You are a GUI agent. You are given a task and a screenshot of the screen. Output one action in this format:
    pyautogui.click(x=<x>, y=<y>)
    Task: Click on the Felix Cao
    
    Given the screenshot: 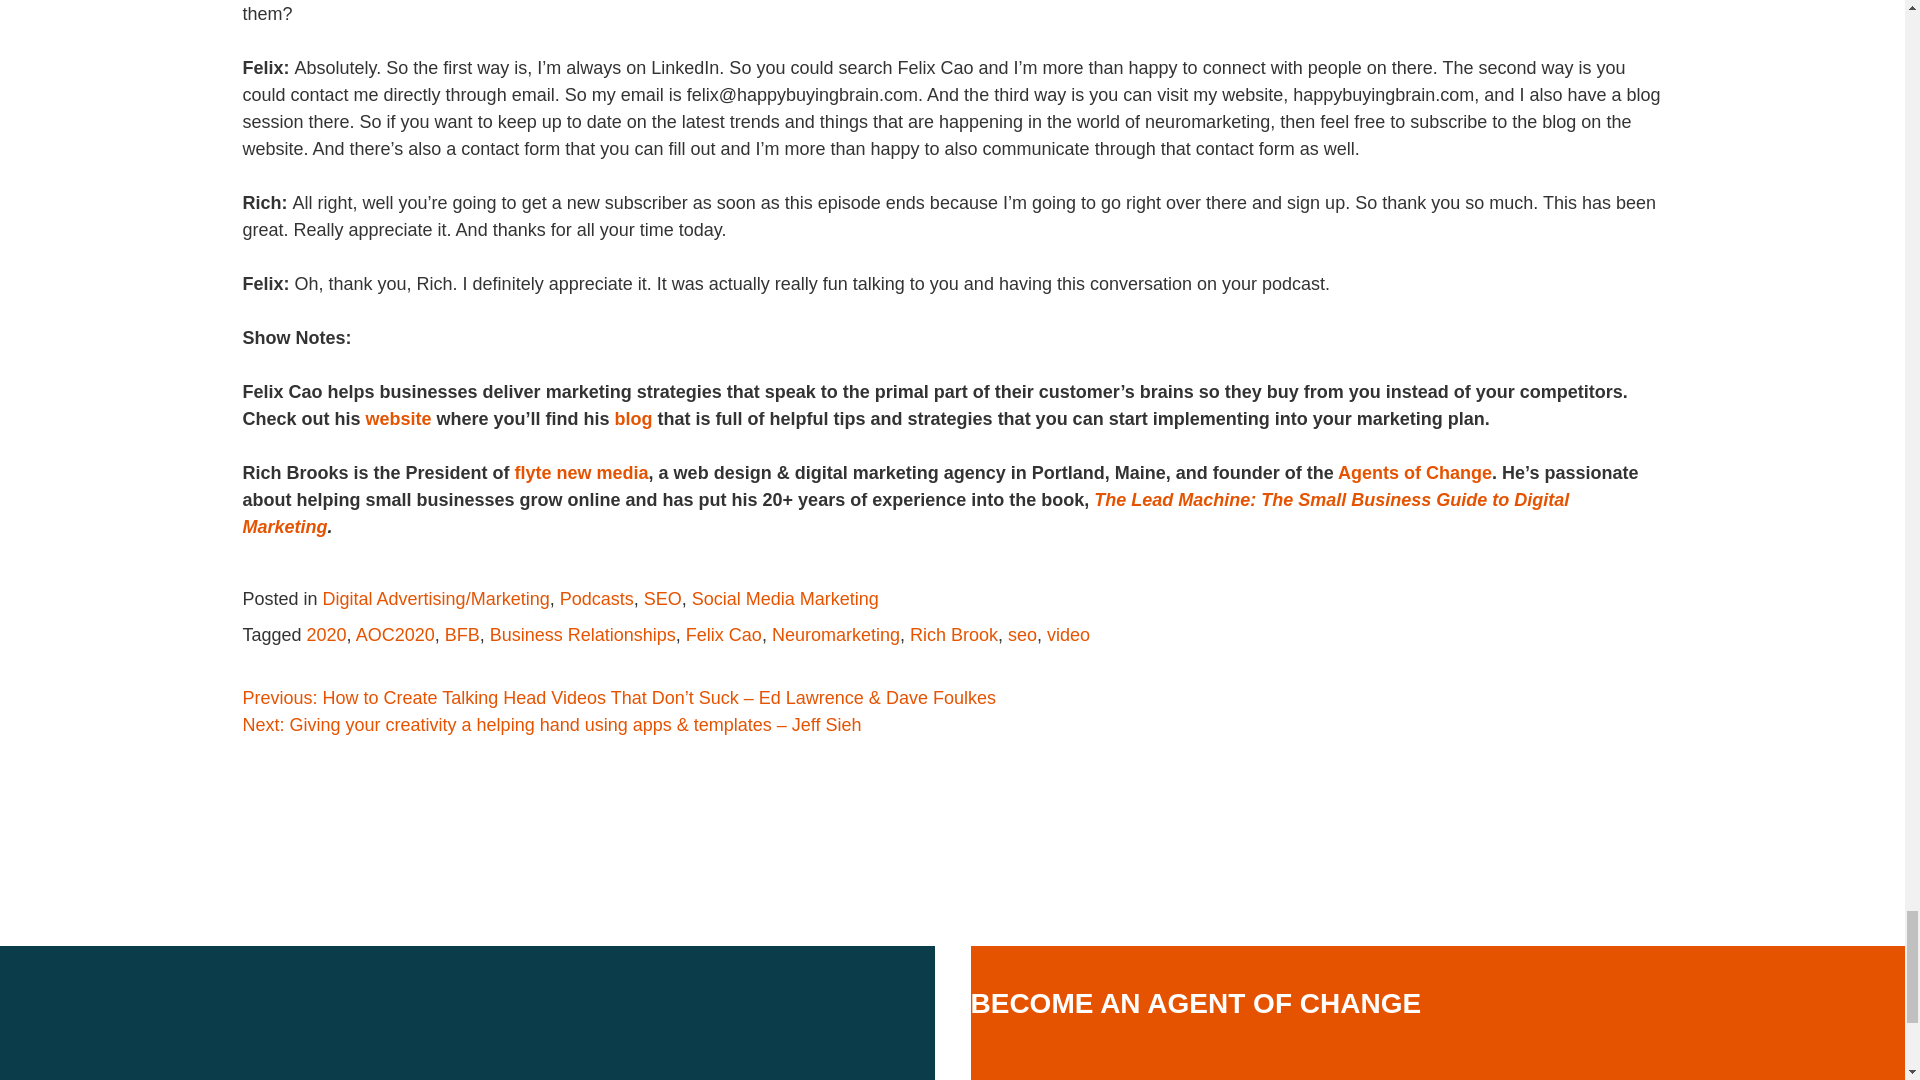 What is the action you would take?
    pyautogui.click(x=724, y=634)
    